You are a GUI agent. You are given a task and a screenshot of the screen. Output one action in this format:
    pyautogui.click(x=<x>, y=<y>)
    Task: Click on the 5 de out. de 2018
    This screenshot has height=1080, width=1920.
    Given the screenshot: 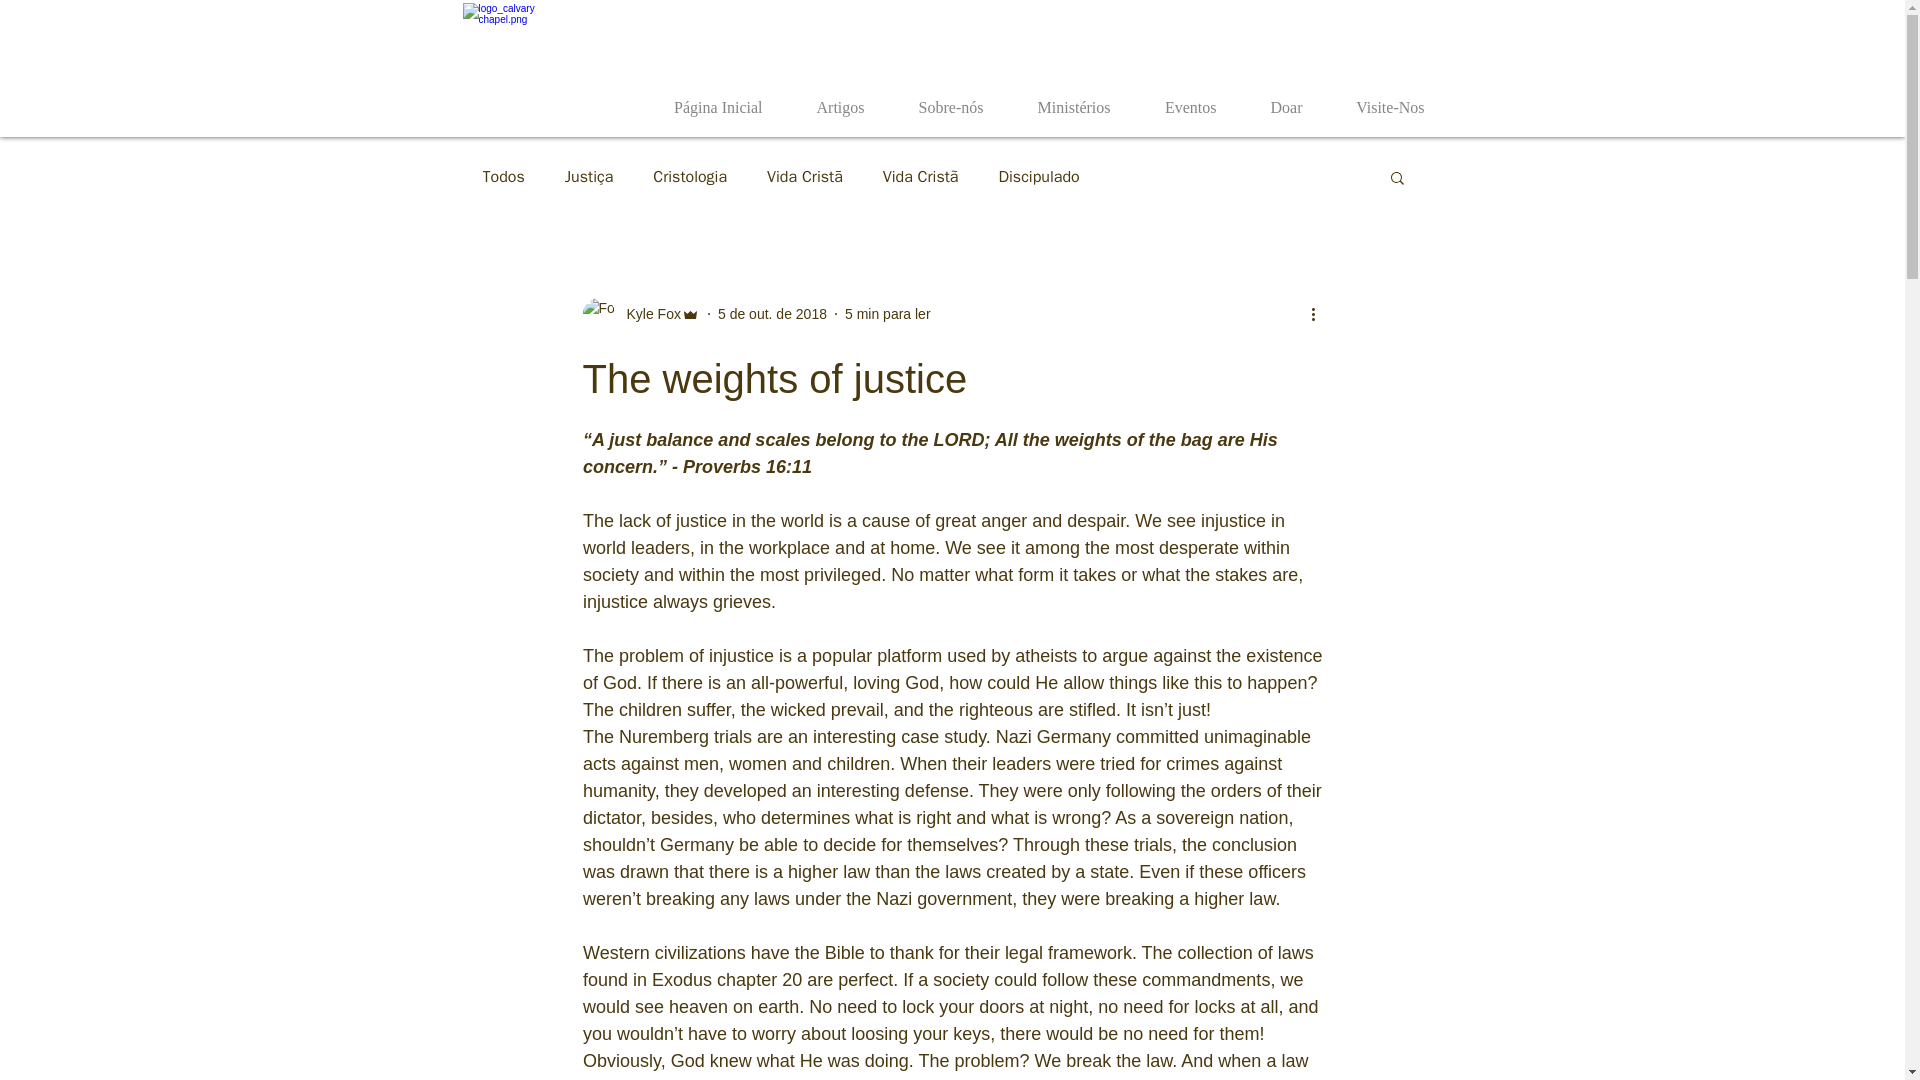 What is the action you would take?
    pyautogui.click(x=772, y=313)
    